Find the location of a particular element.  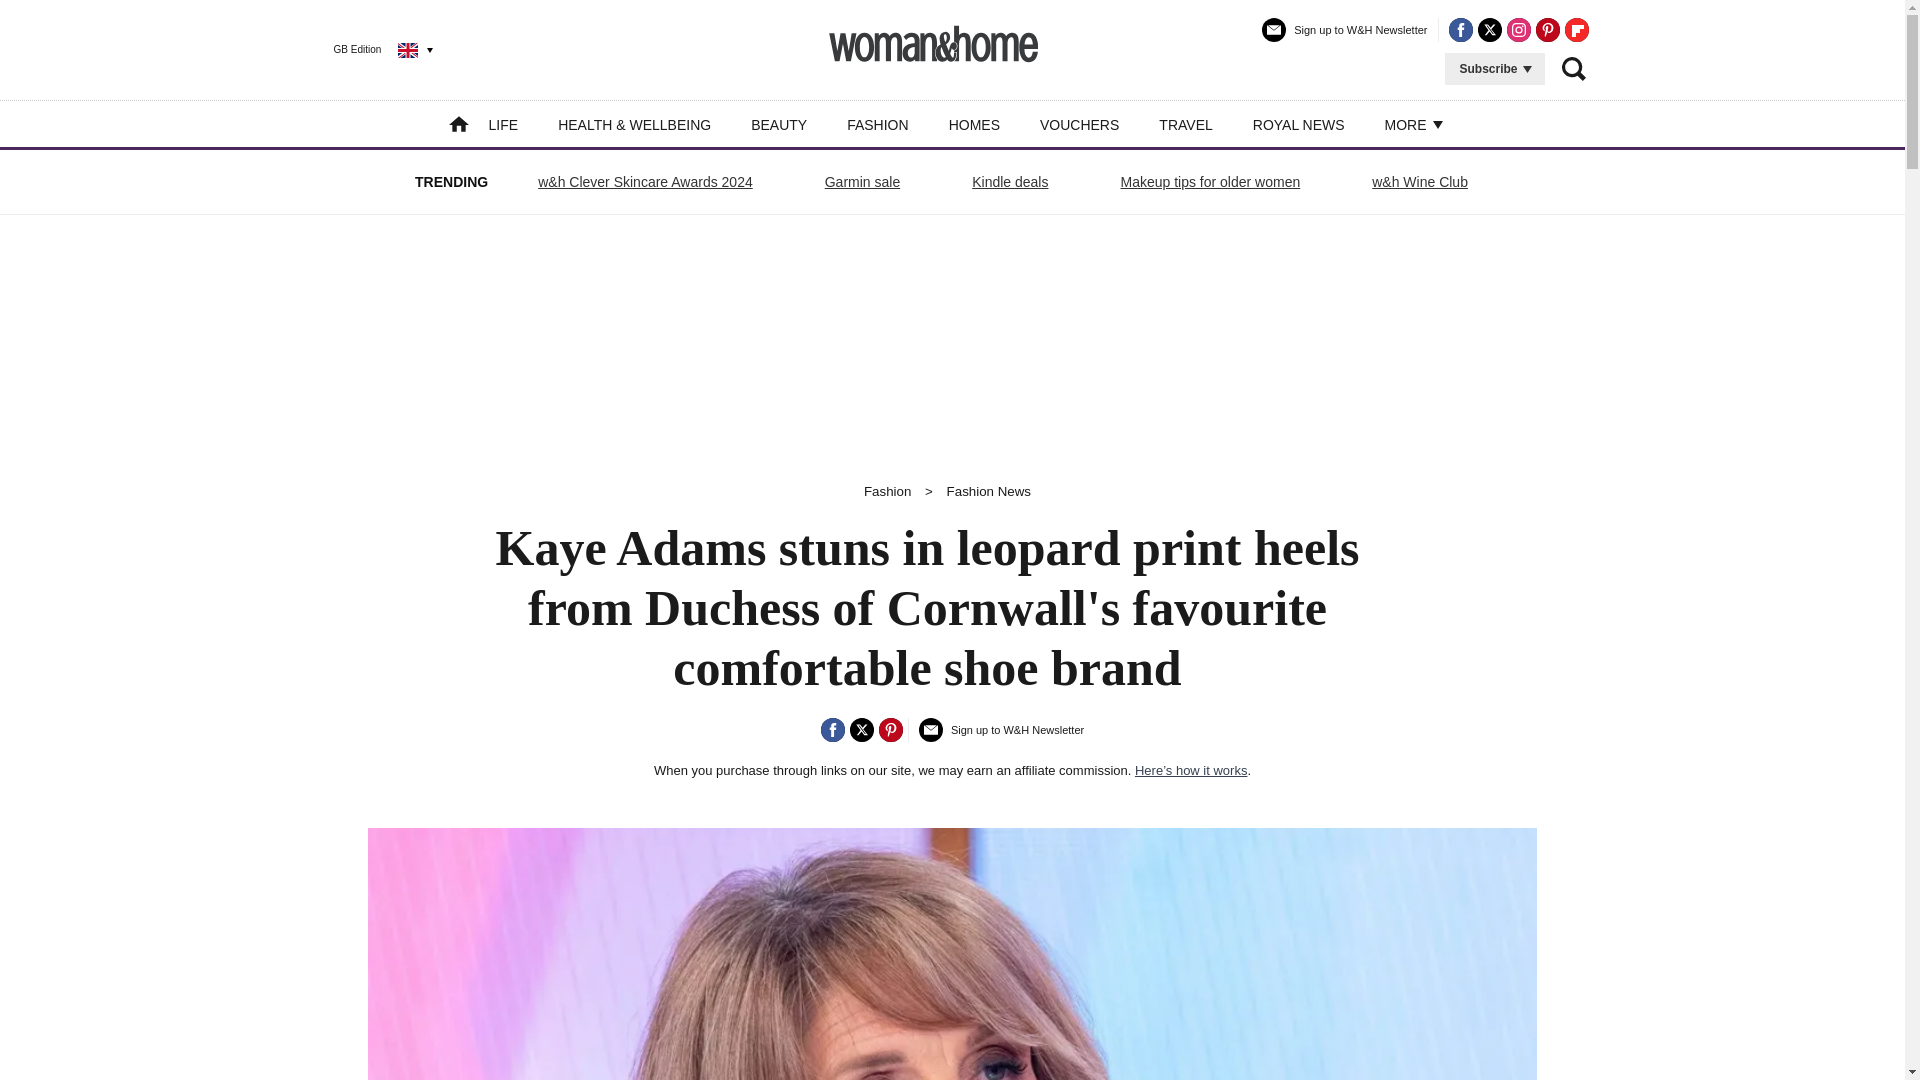

VOUCHERS is located at coordinates (1080, 124).